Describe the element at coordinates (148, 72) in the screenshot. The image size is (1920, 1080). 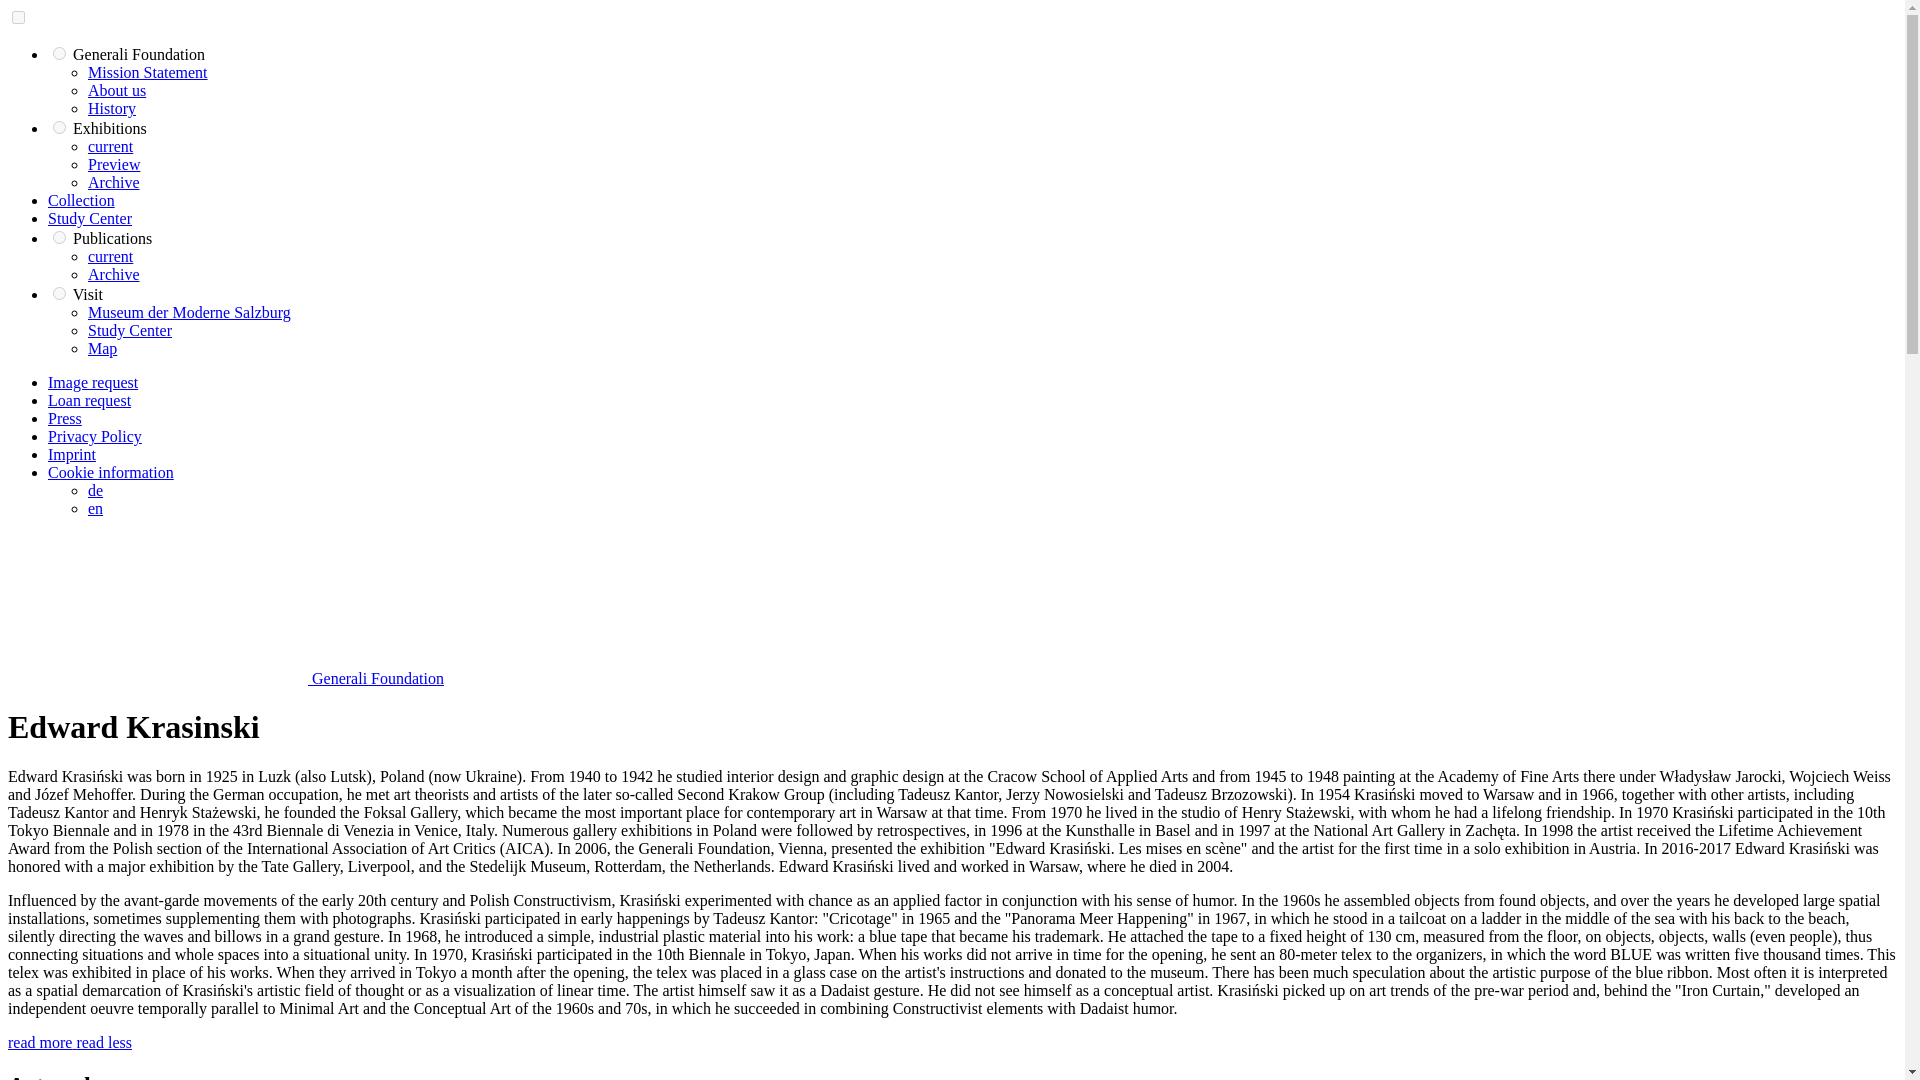
I see `Mission Statement` at that location.